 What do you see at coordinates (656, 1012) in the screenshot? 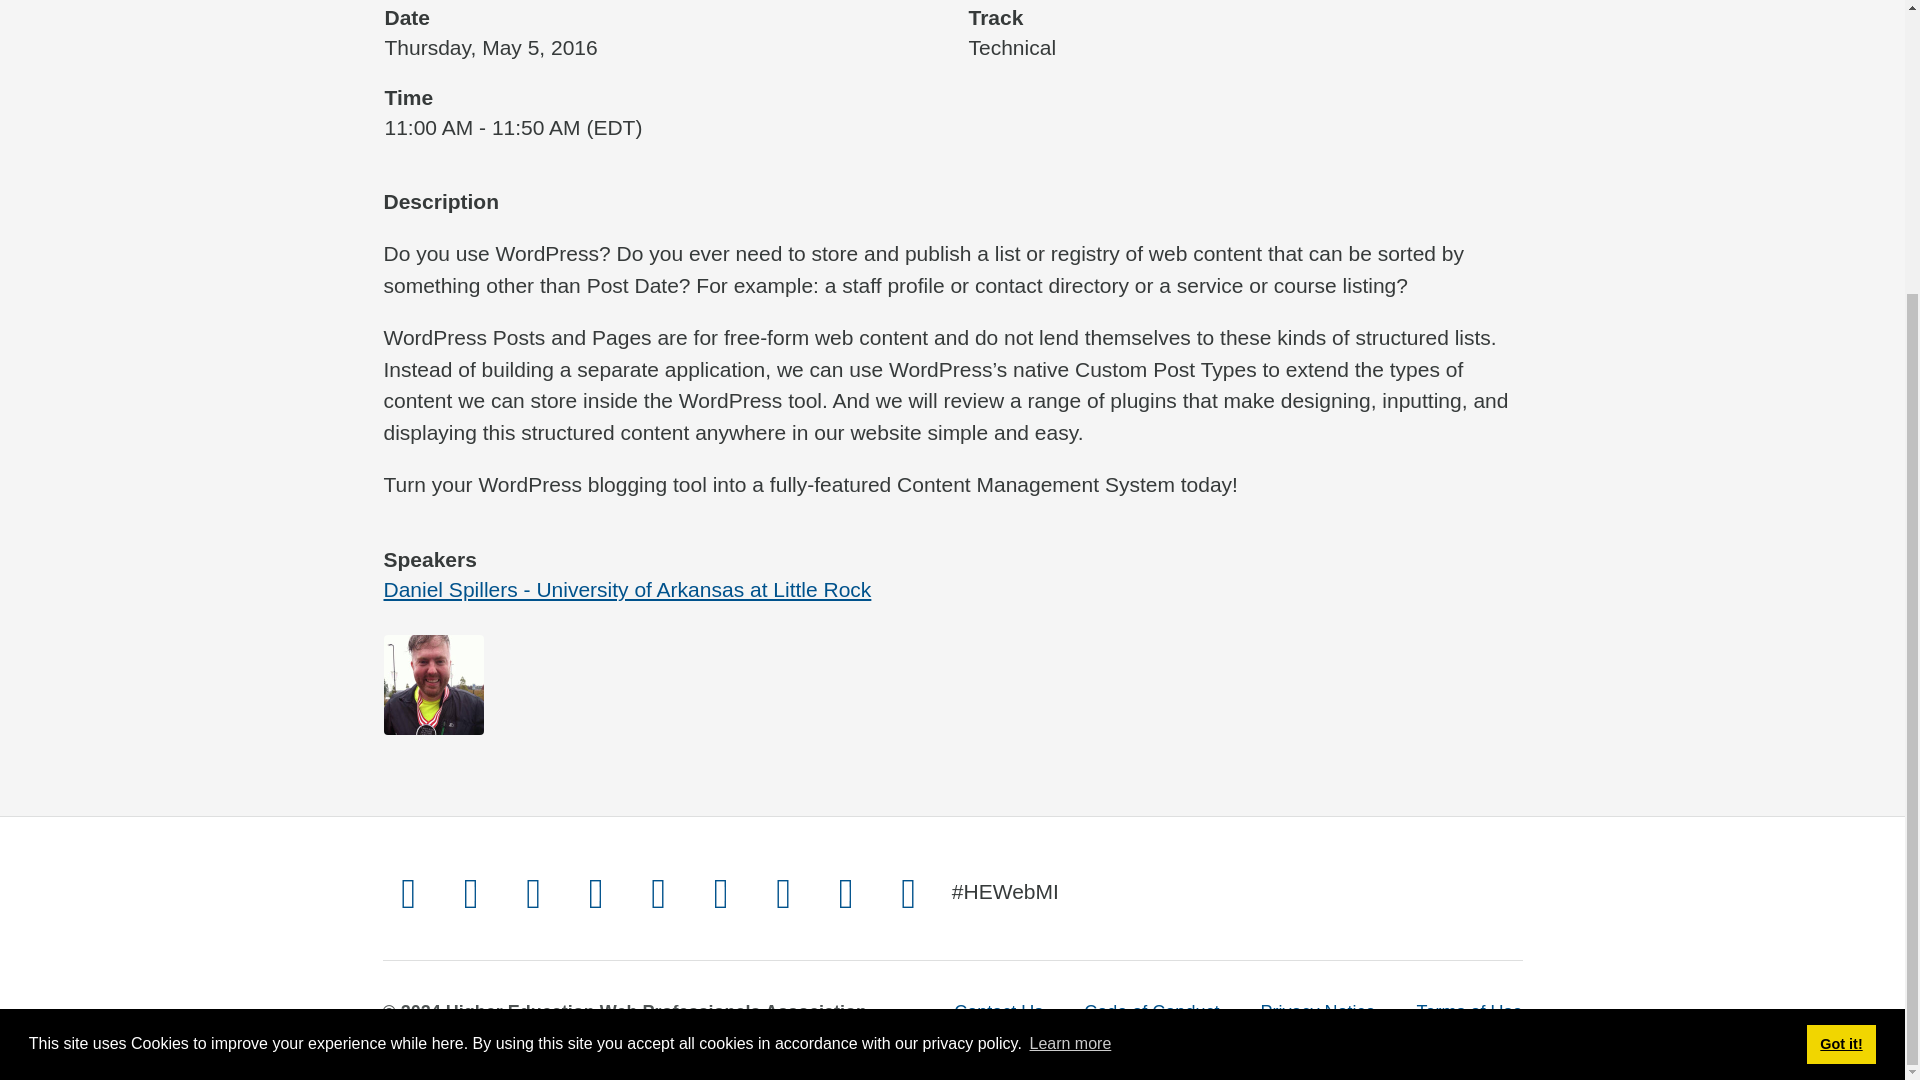
I see `Higher Education Web Professionals Association` at bounding box center [656, 1012].